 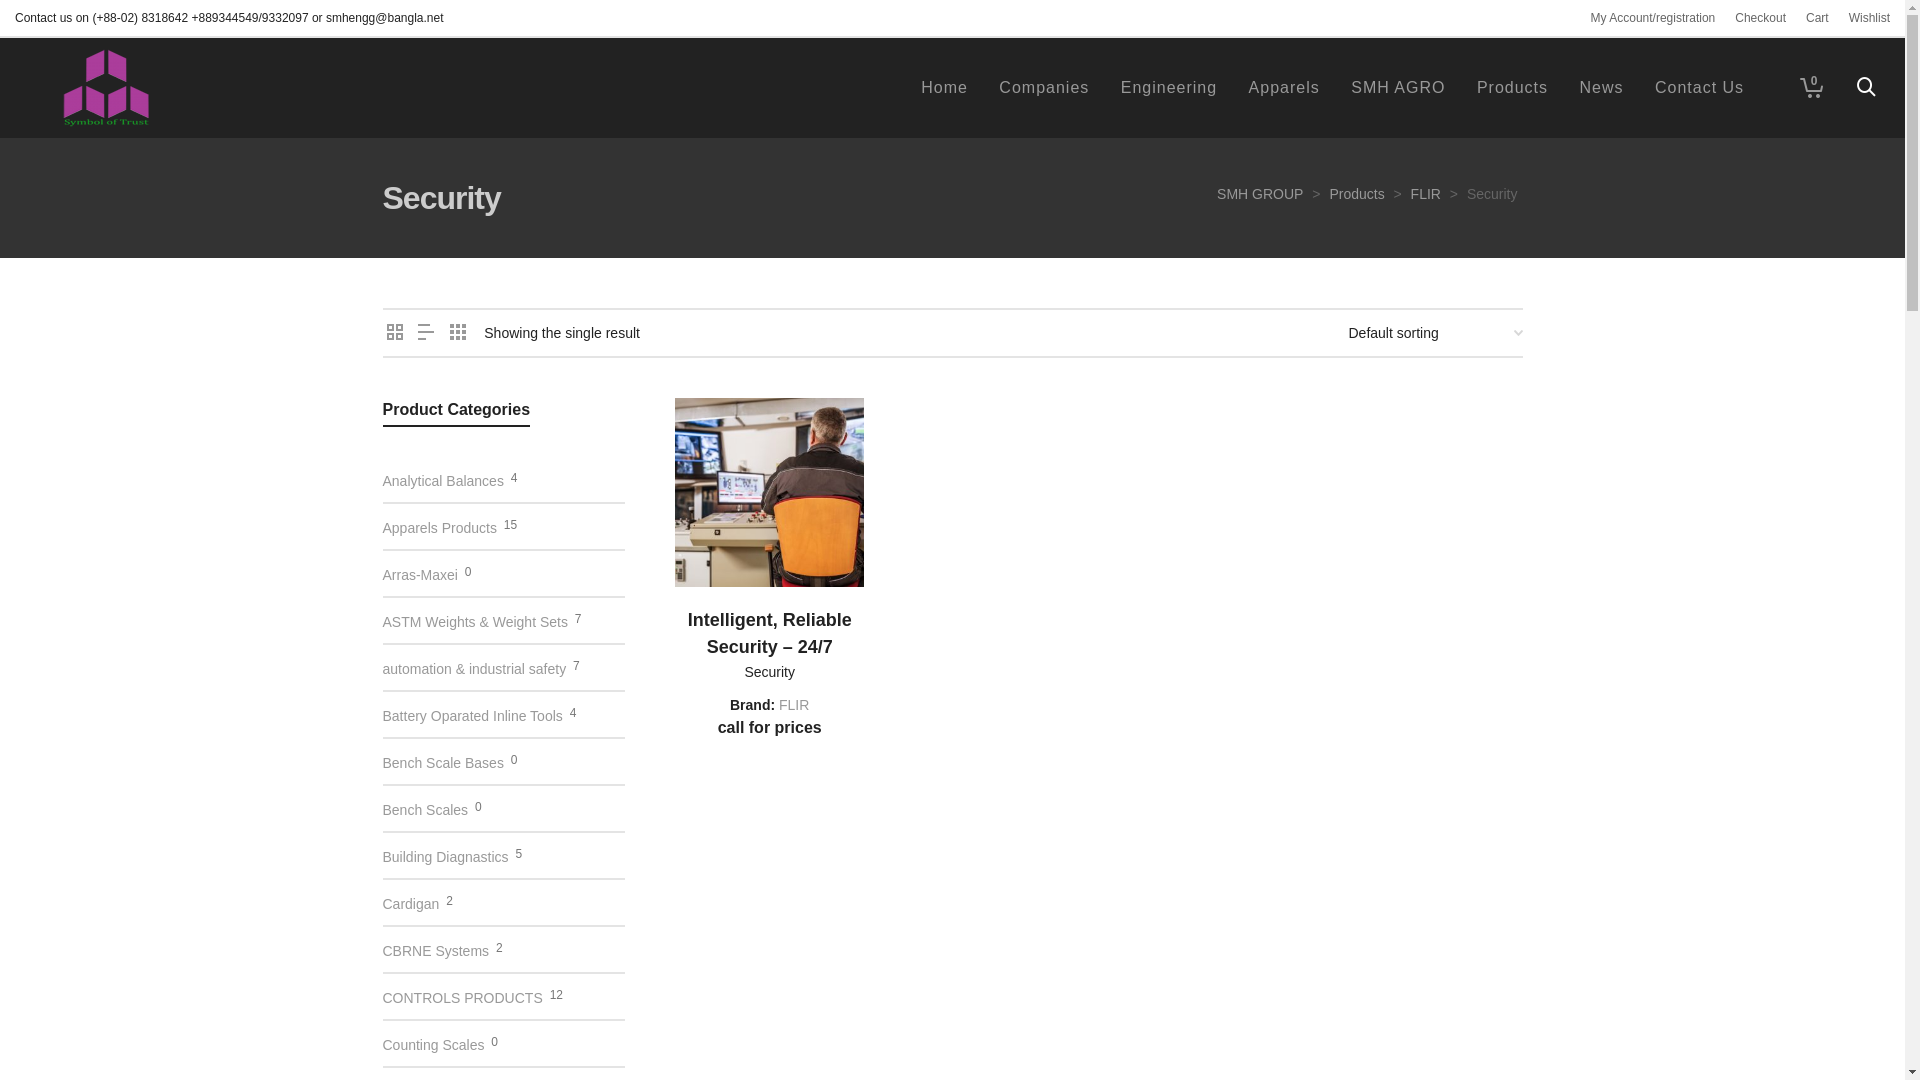 What do you see at coordinates (1760, 18) in the screenshot?
I see `Checkout` at bounding box center [1760, 18].